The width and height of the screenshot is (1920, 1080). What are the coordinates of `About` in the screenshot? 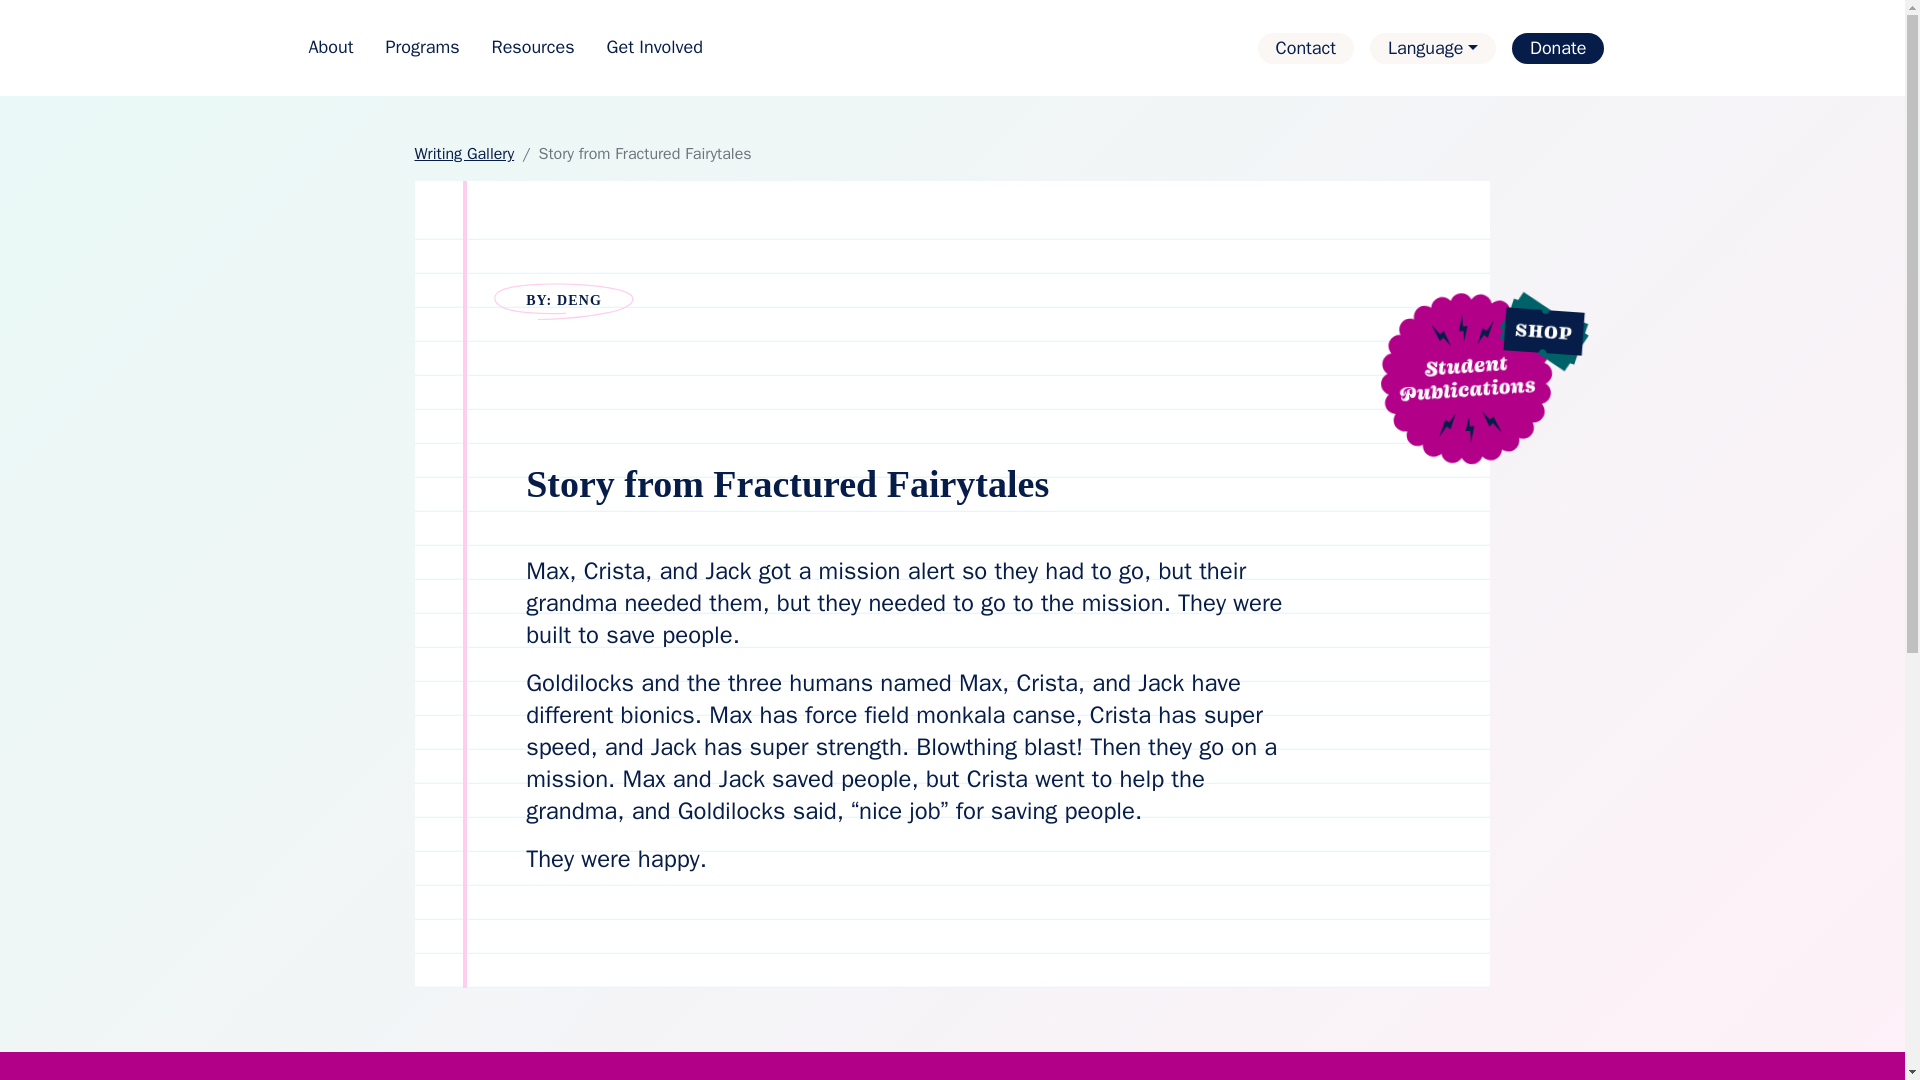 It's located at (330, 48).